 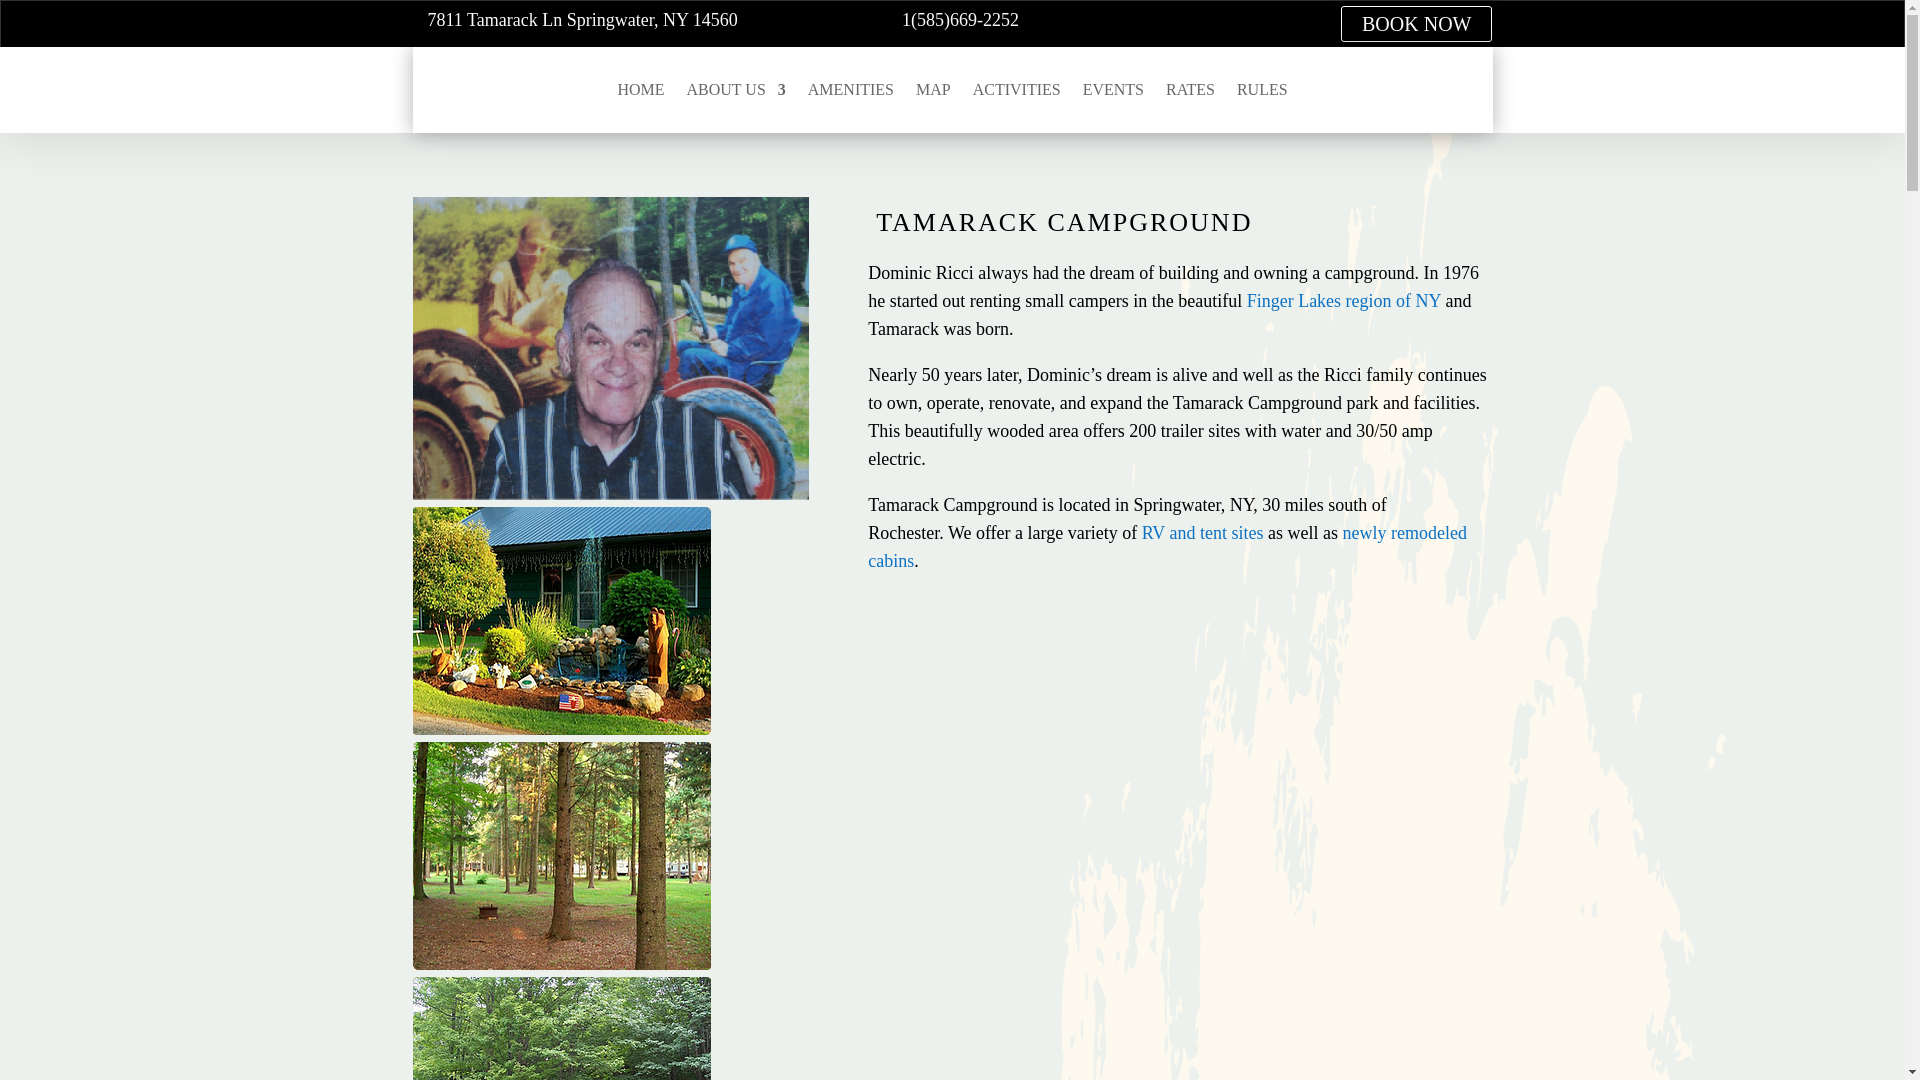 I want to click on sign, so click(x=561, y=1028).